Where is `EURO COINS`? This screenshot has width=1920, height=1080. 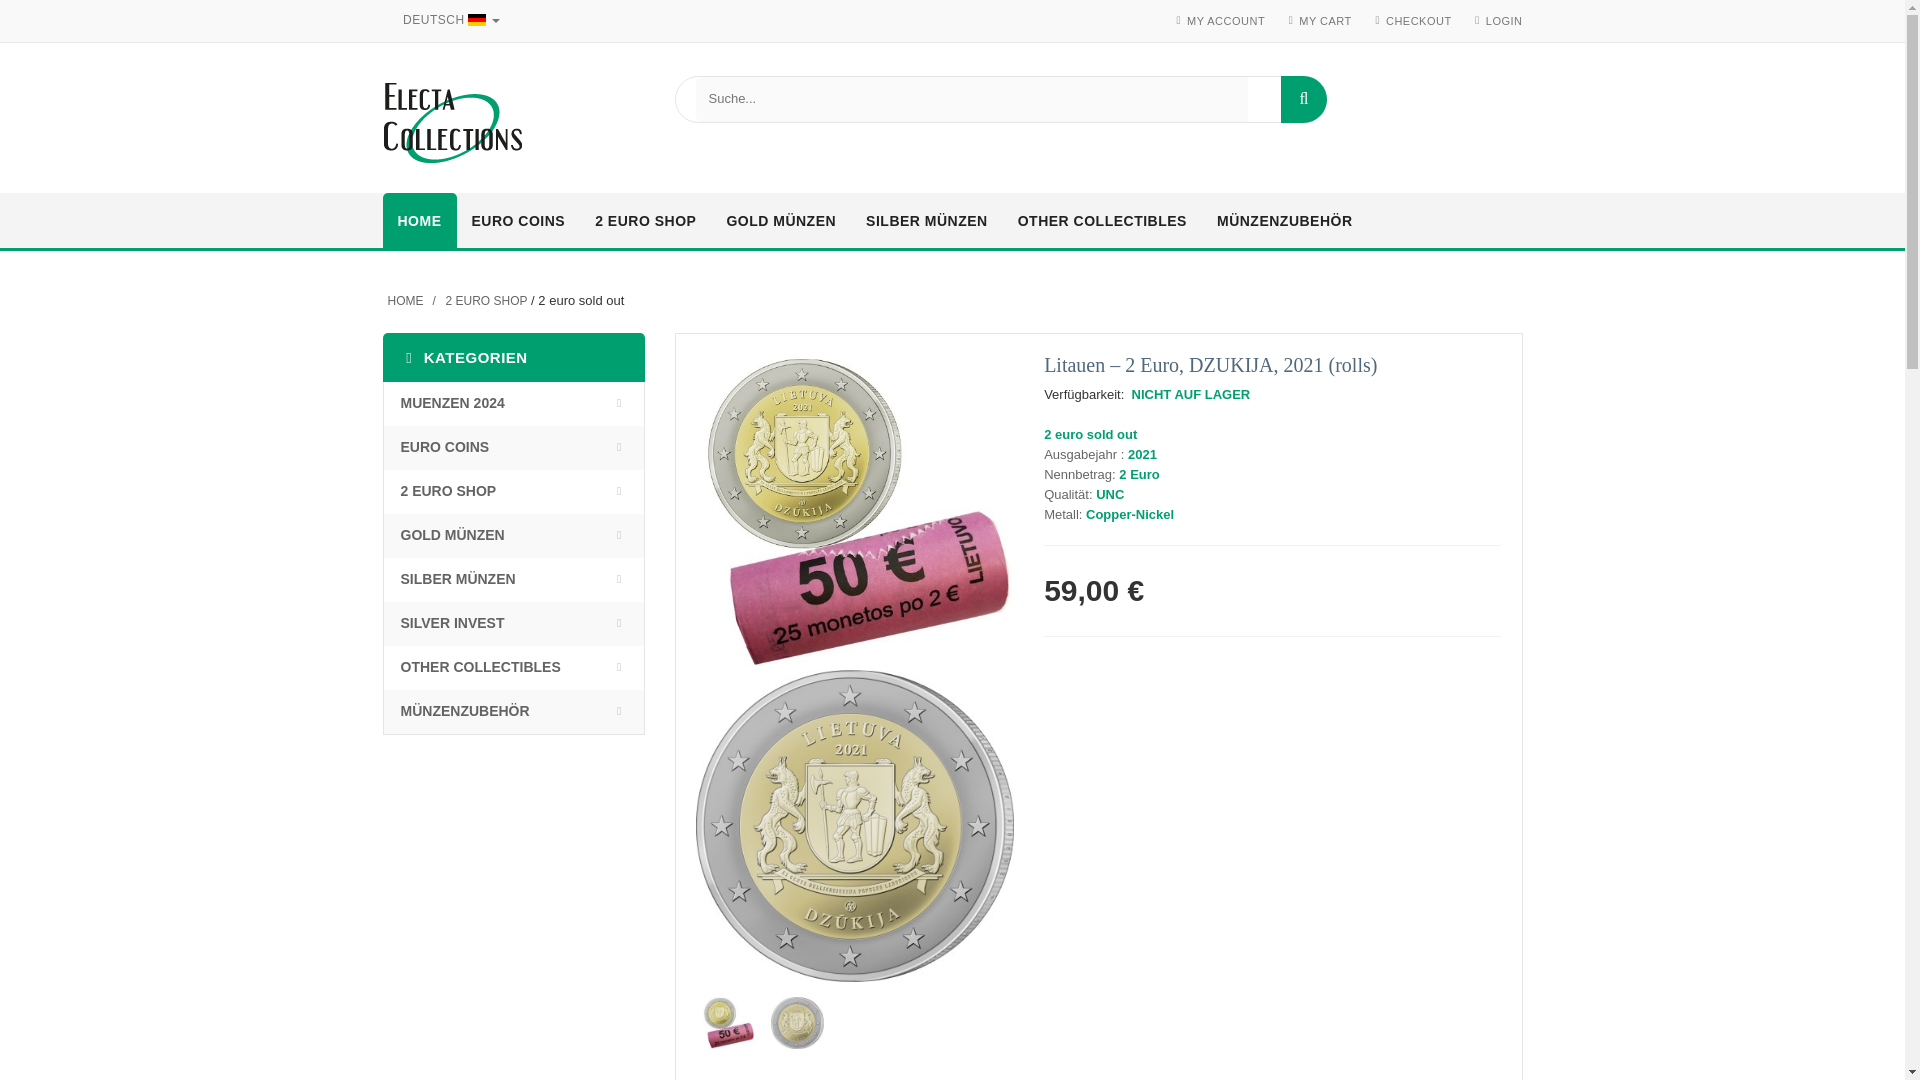 EURO COINS is located at coordinates (518, 222).